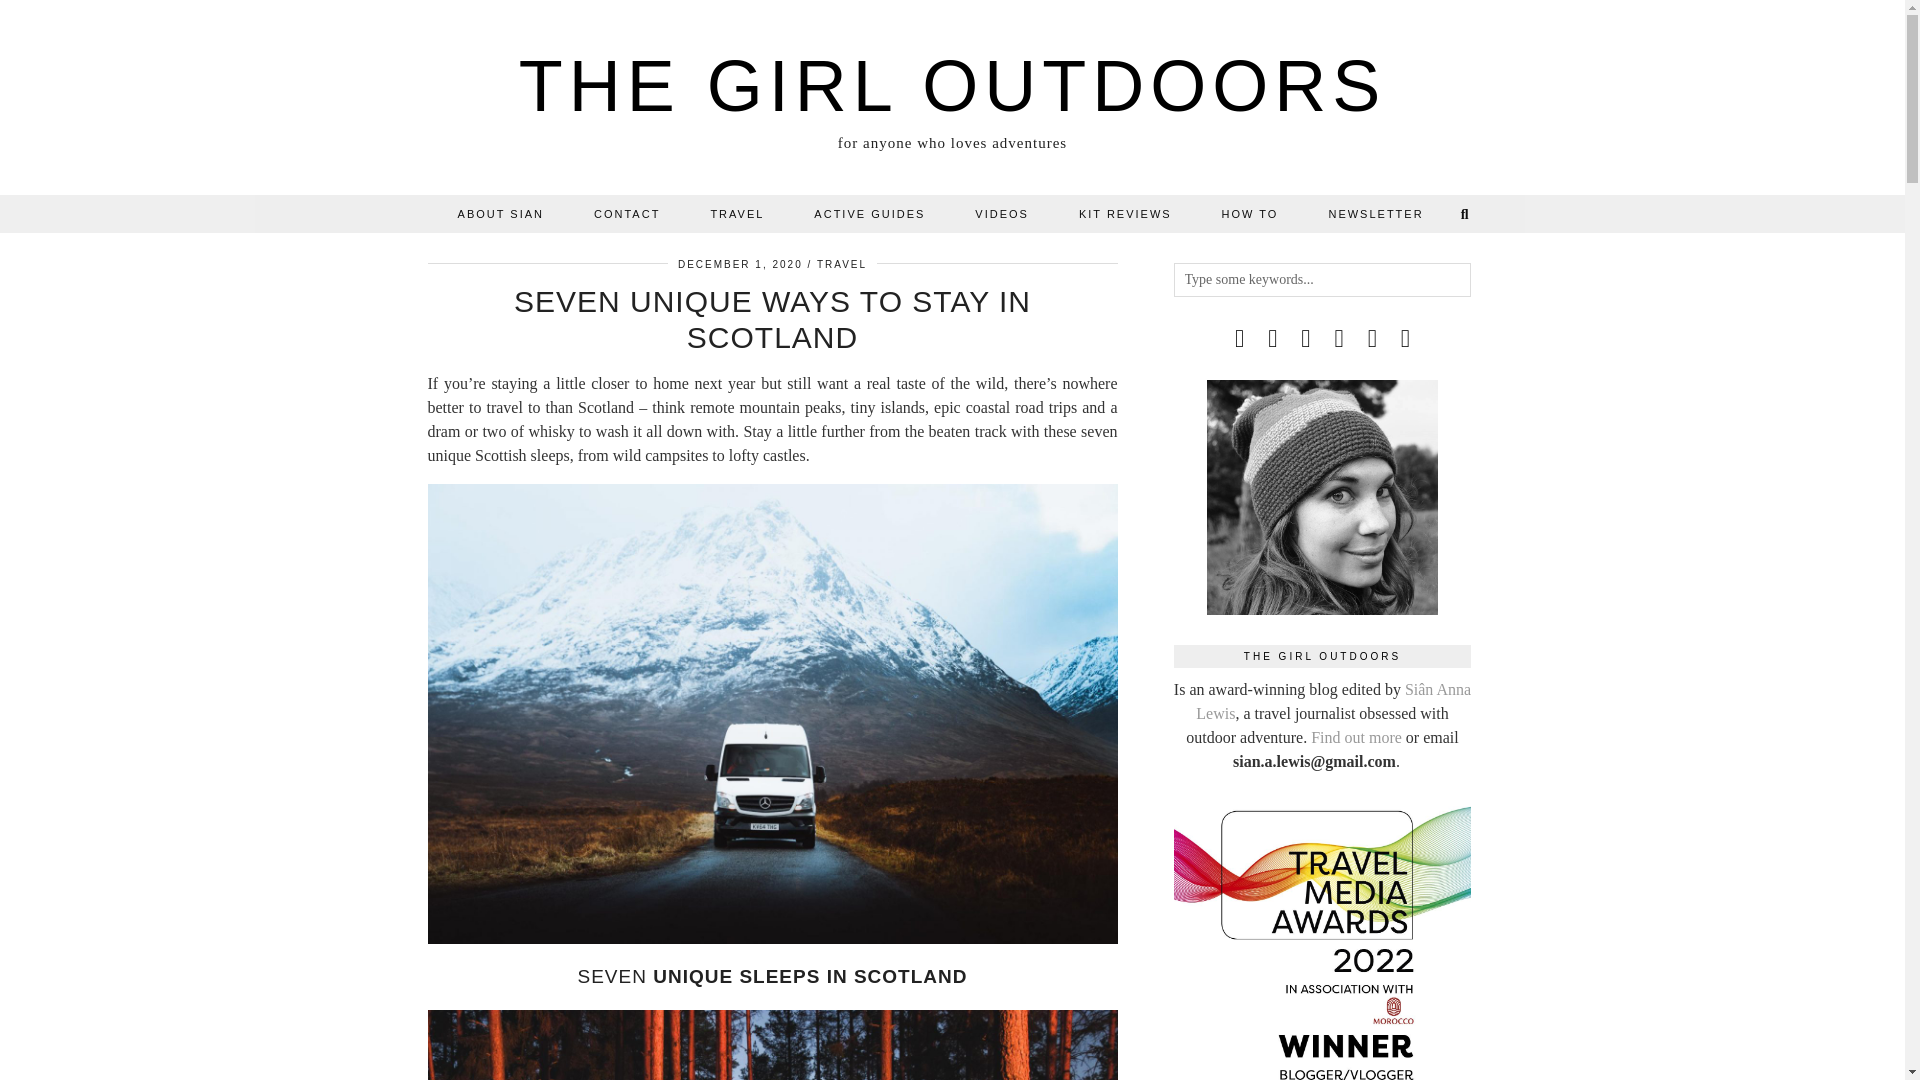  What do you see at coordinates (952, 86) in the screenshot?
I see `THE GIRL OUTDOORS` at bounding box center [952, 86].